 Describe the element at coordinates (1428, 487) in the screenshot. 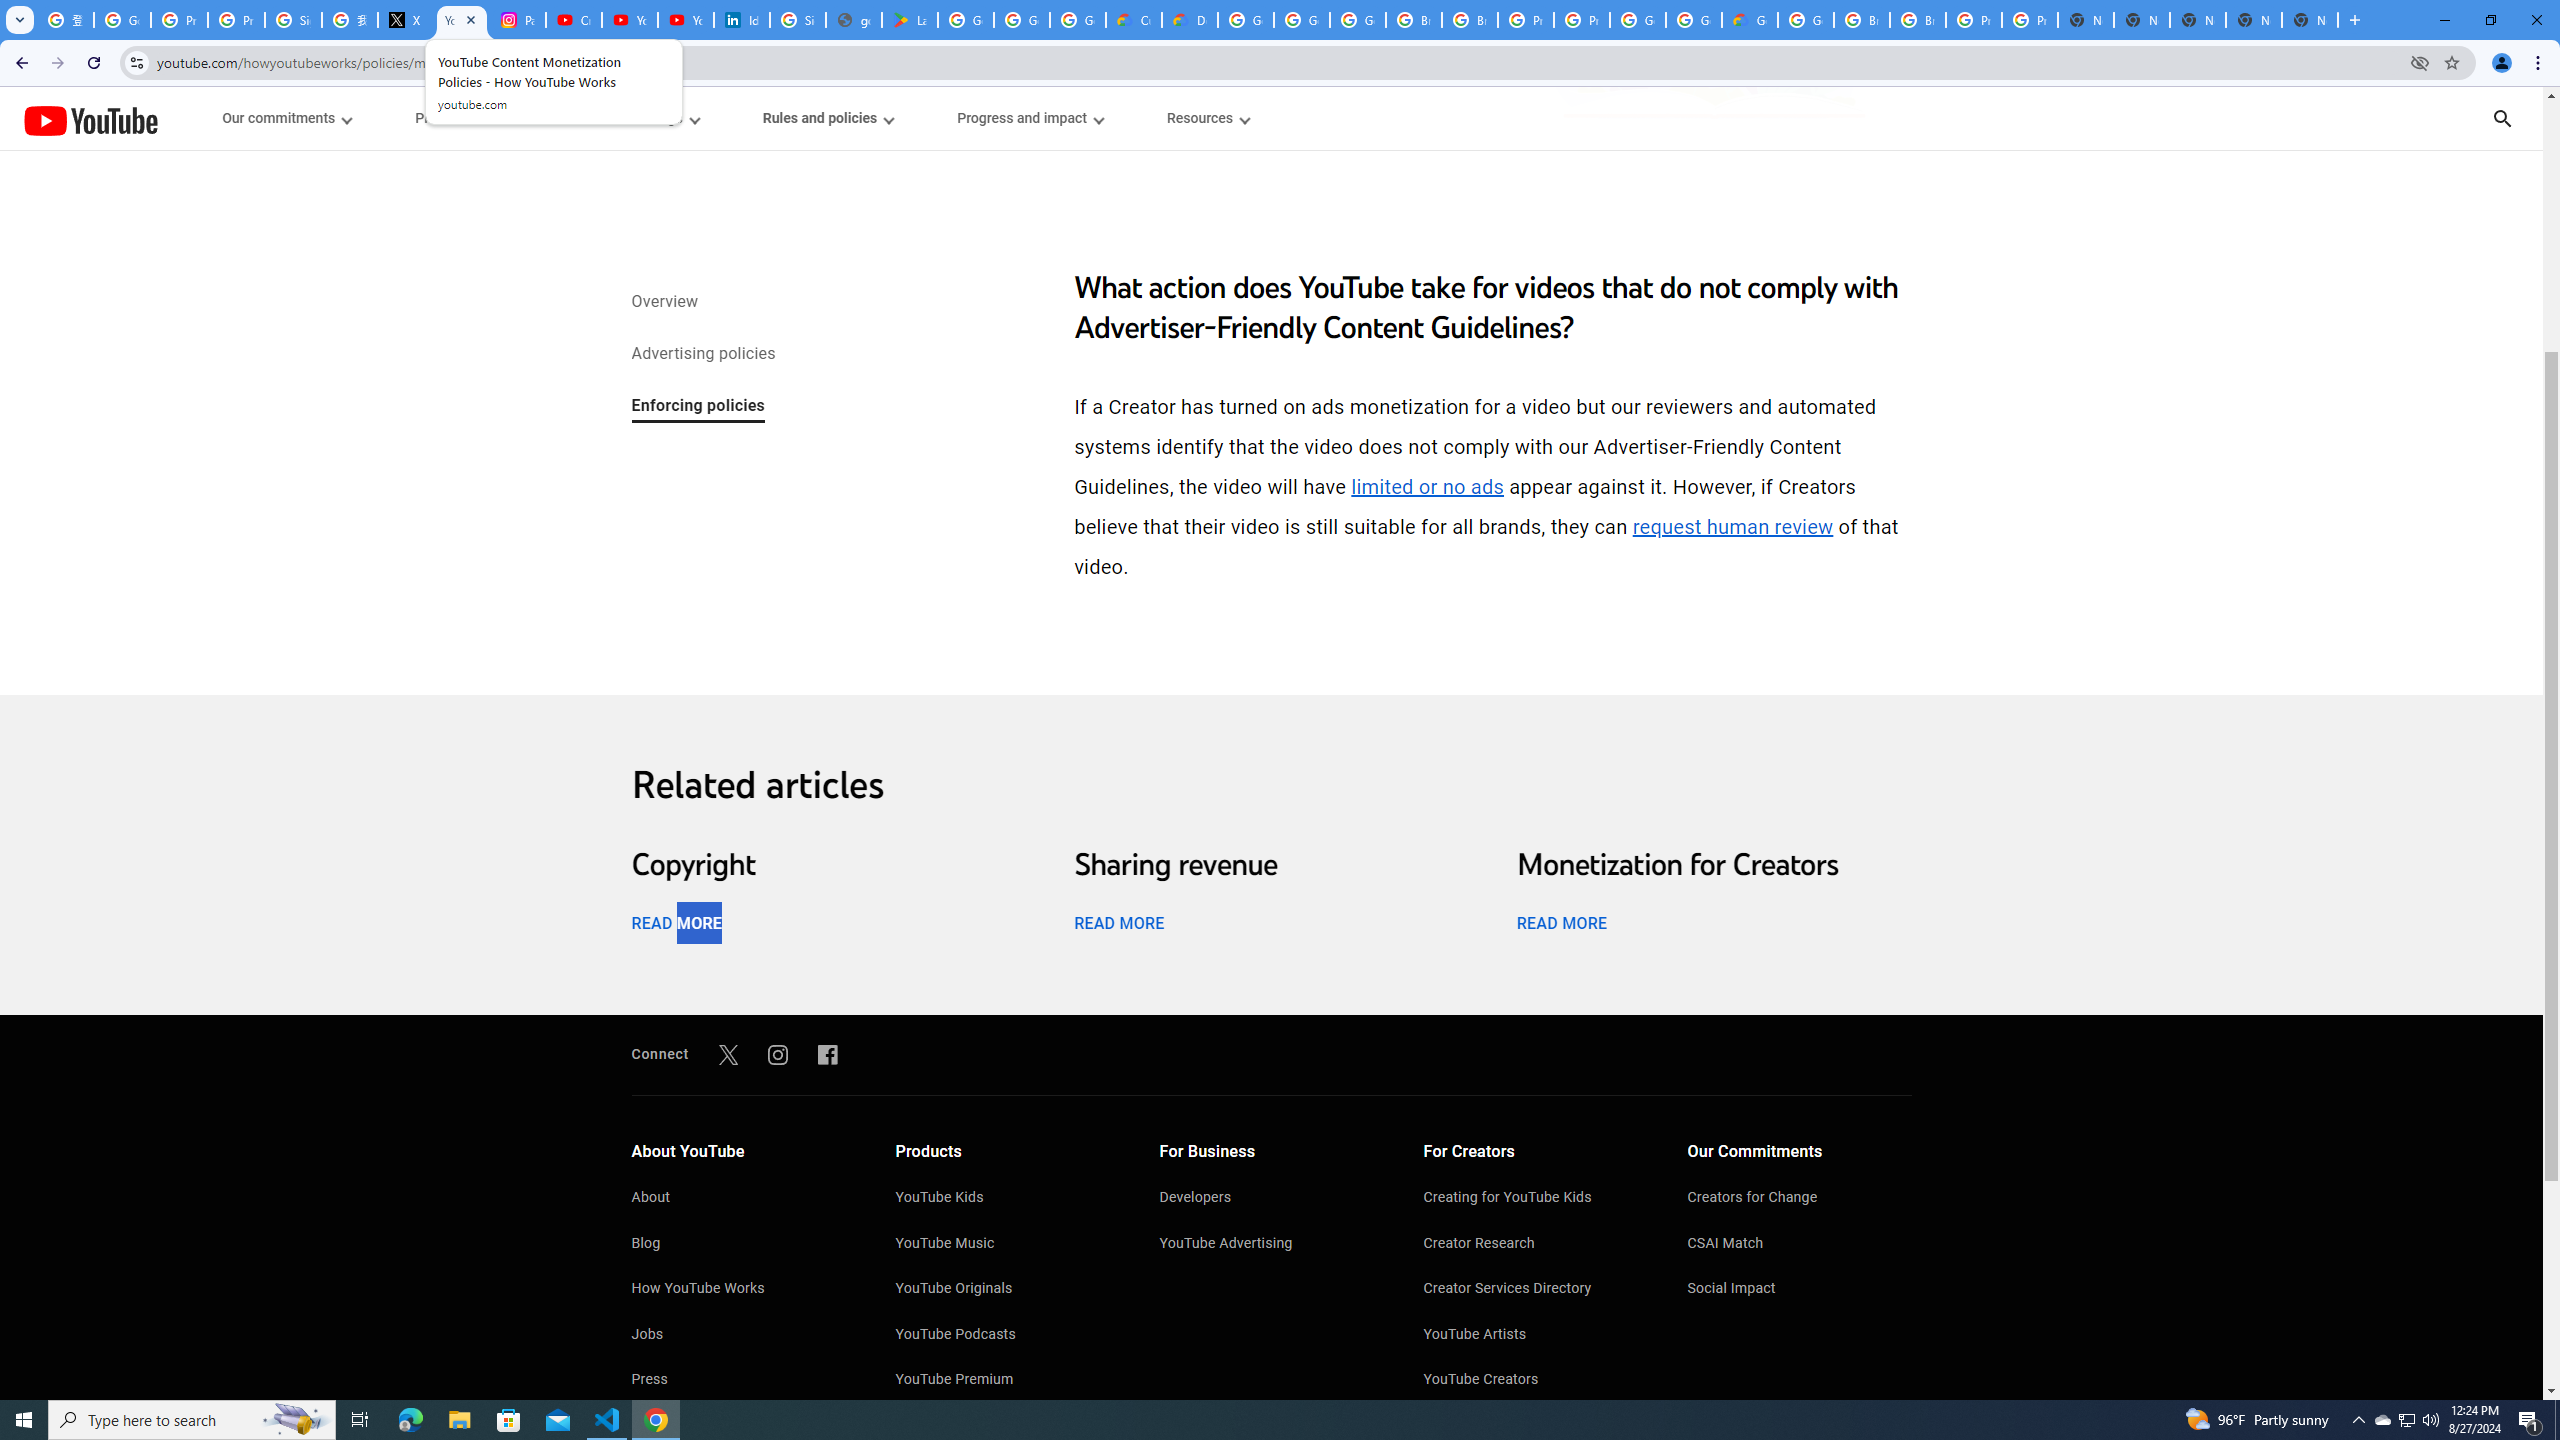

I see `limited or no ads` at that location.